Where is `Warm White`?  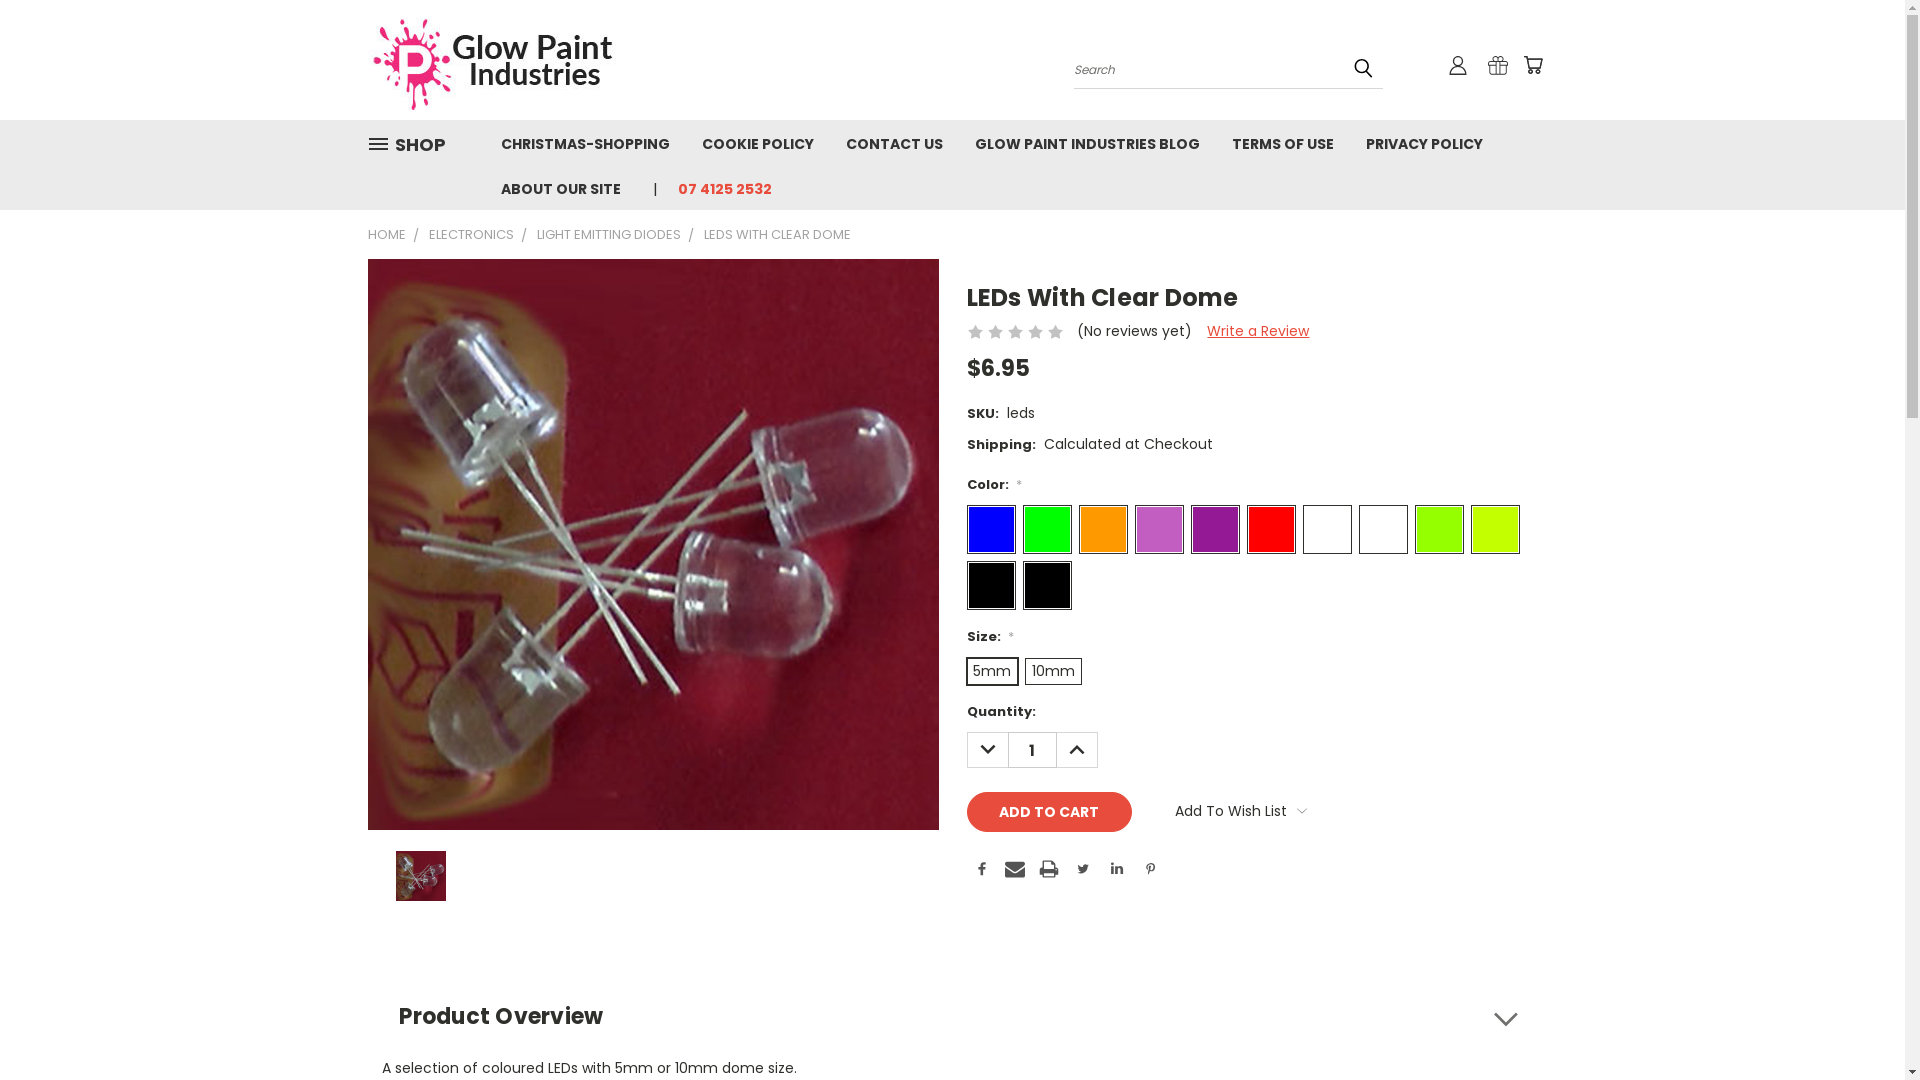 Warm White is located at coordinates (1326, 530).